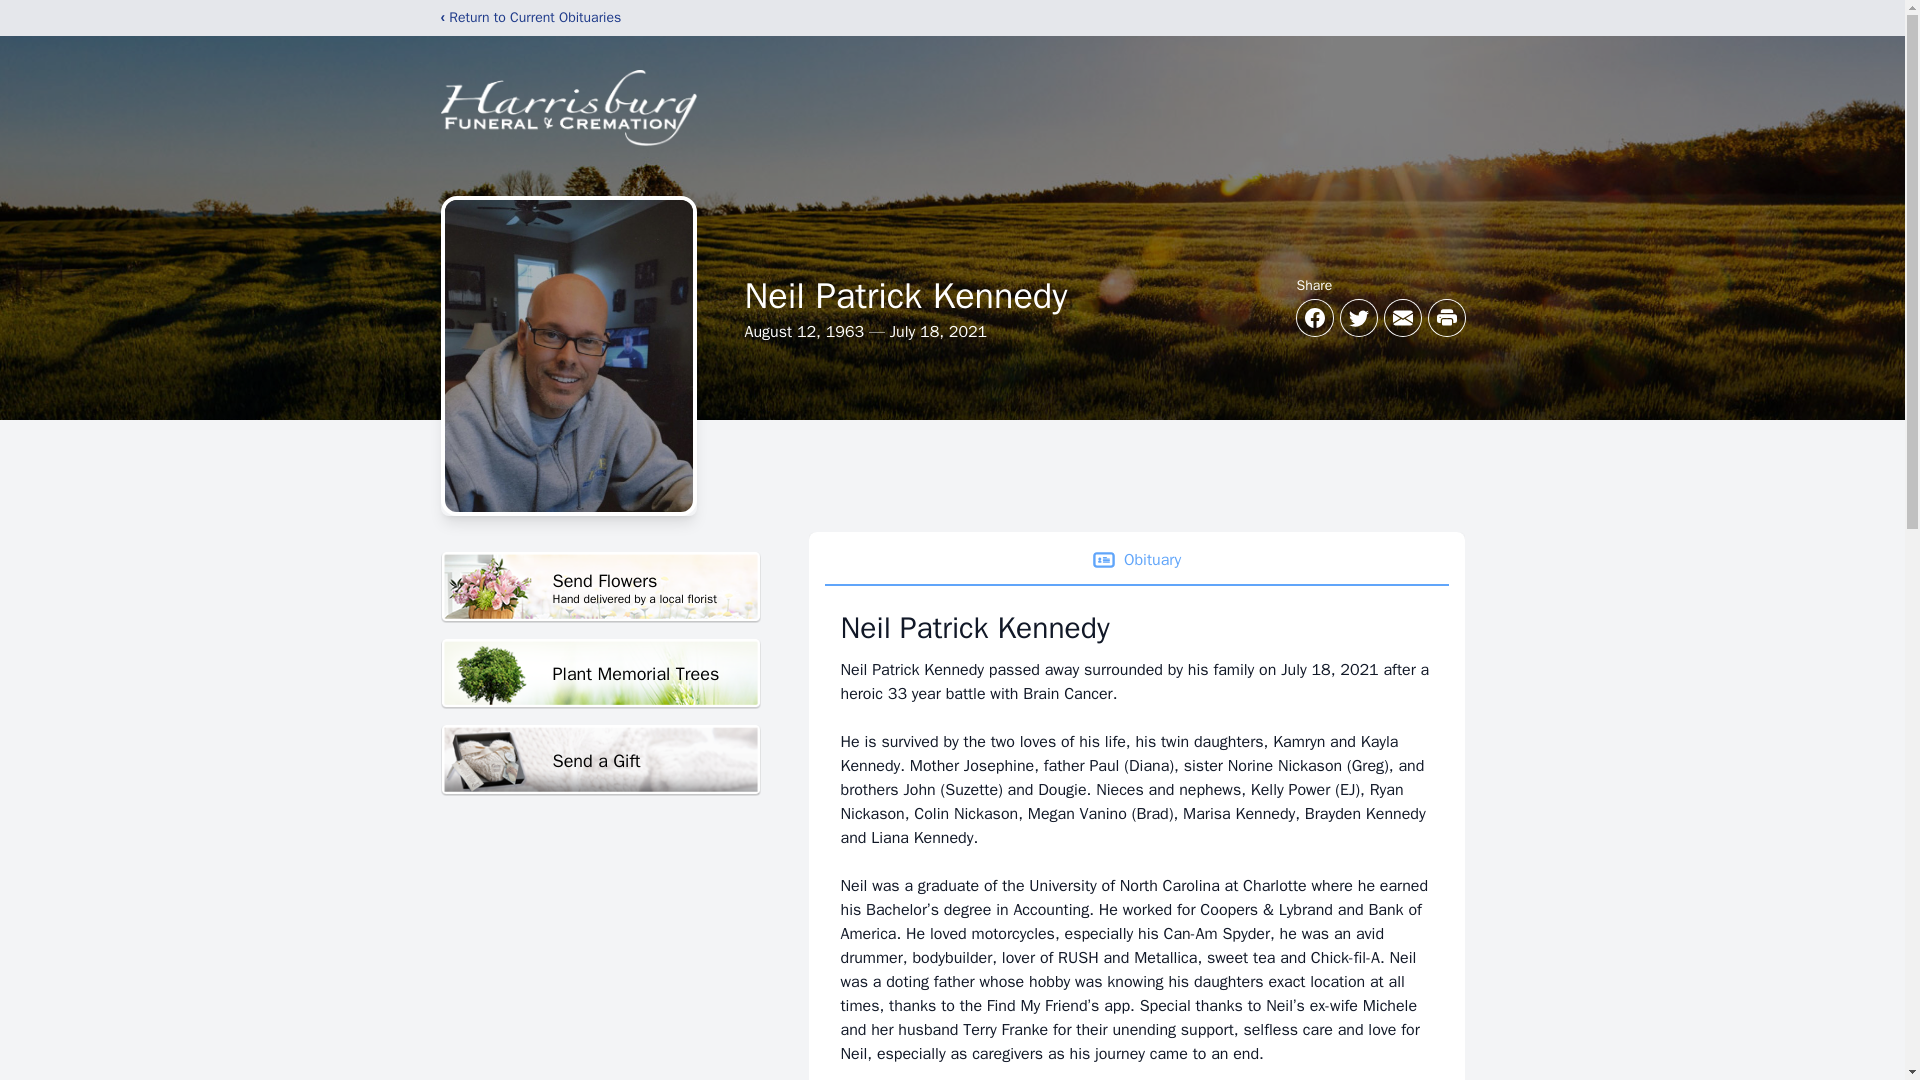 The height and width of the screenshot is (1080, 1920). What do you see at coordinates (600, 760) in the screenshot?
I see `Send a Gift` at bounding box center [600, 760].